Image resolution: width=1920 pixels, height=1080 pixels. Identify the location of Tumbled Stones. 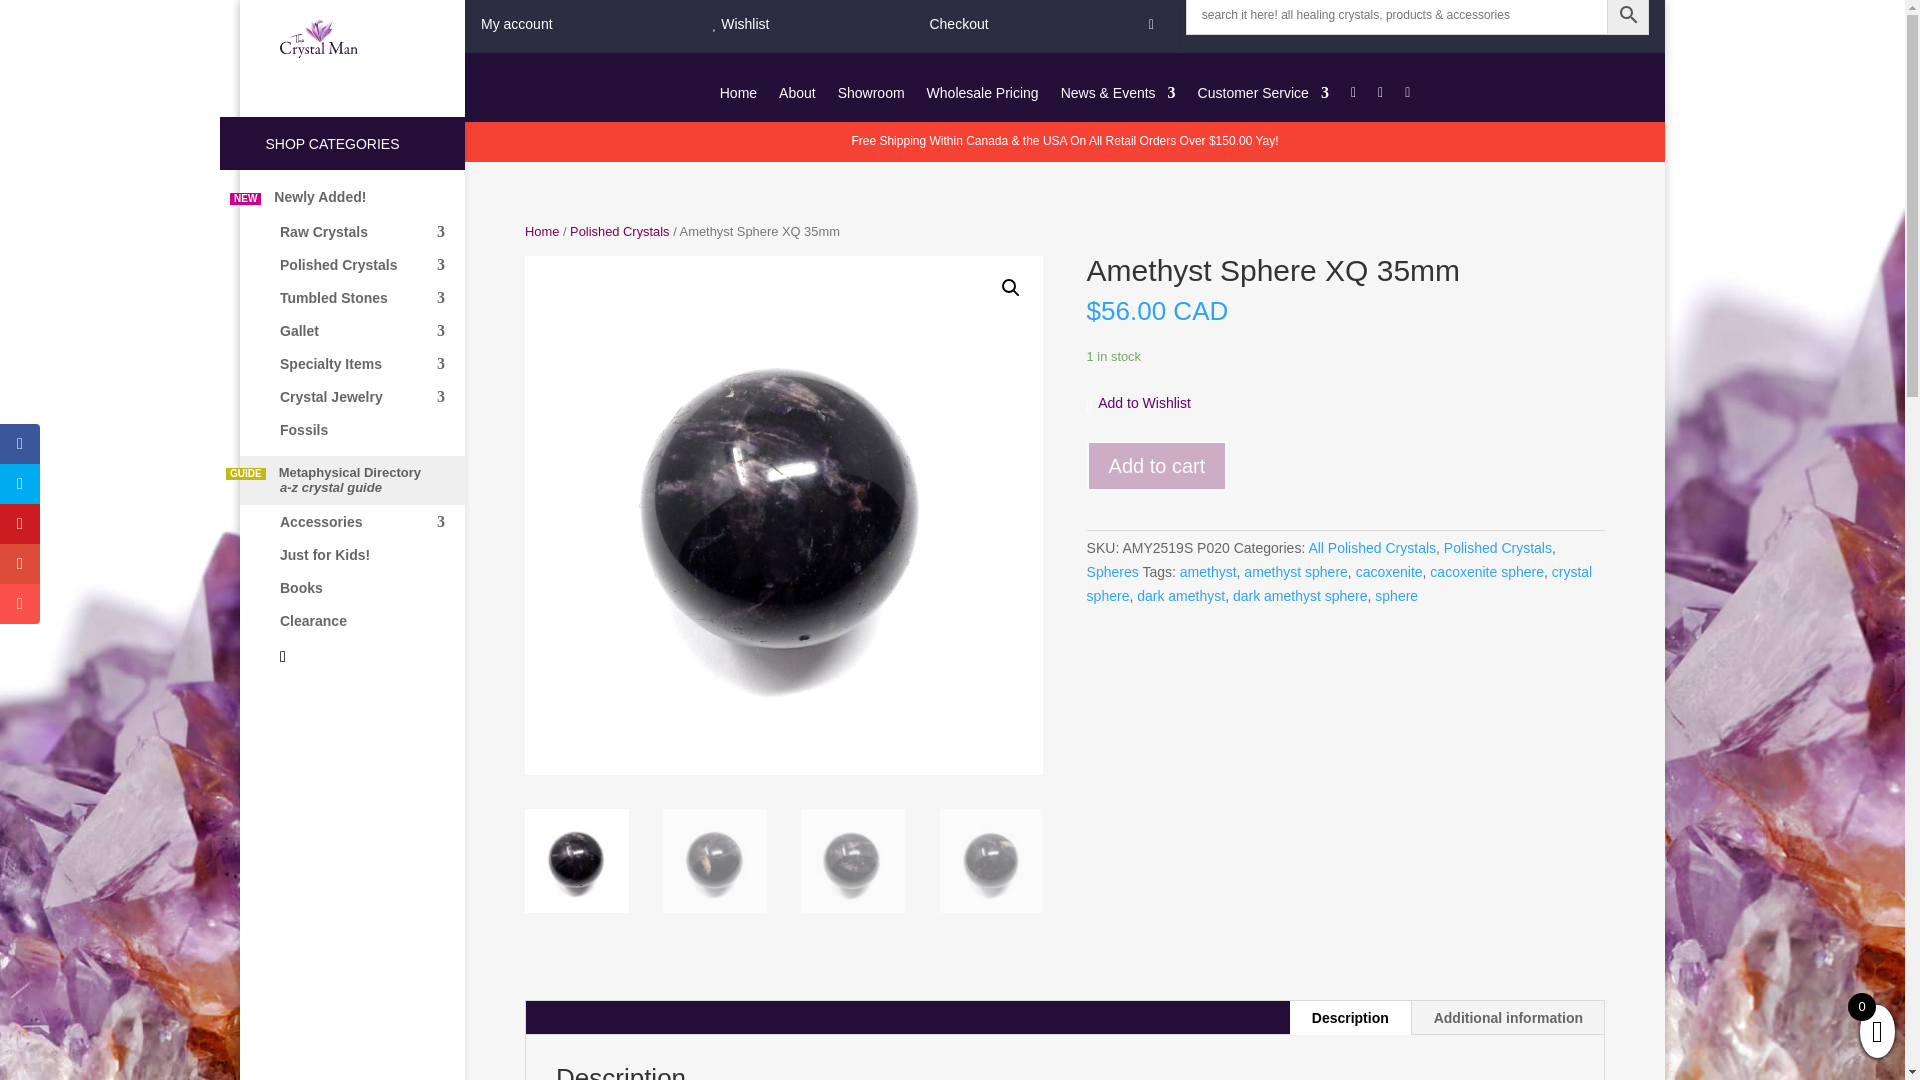
(372, 307).